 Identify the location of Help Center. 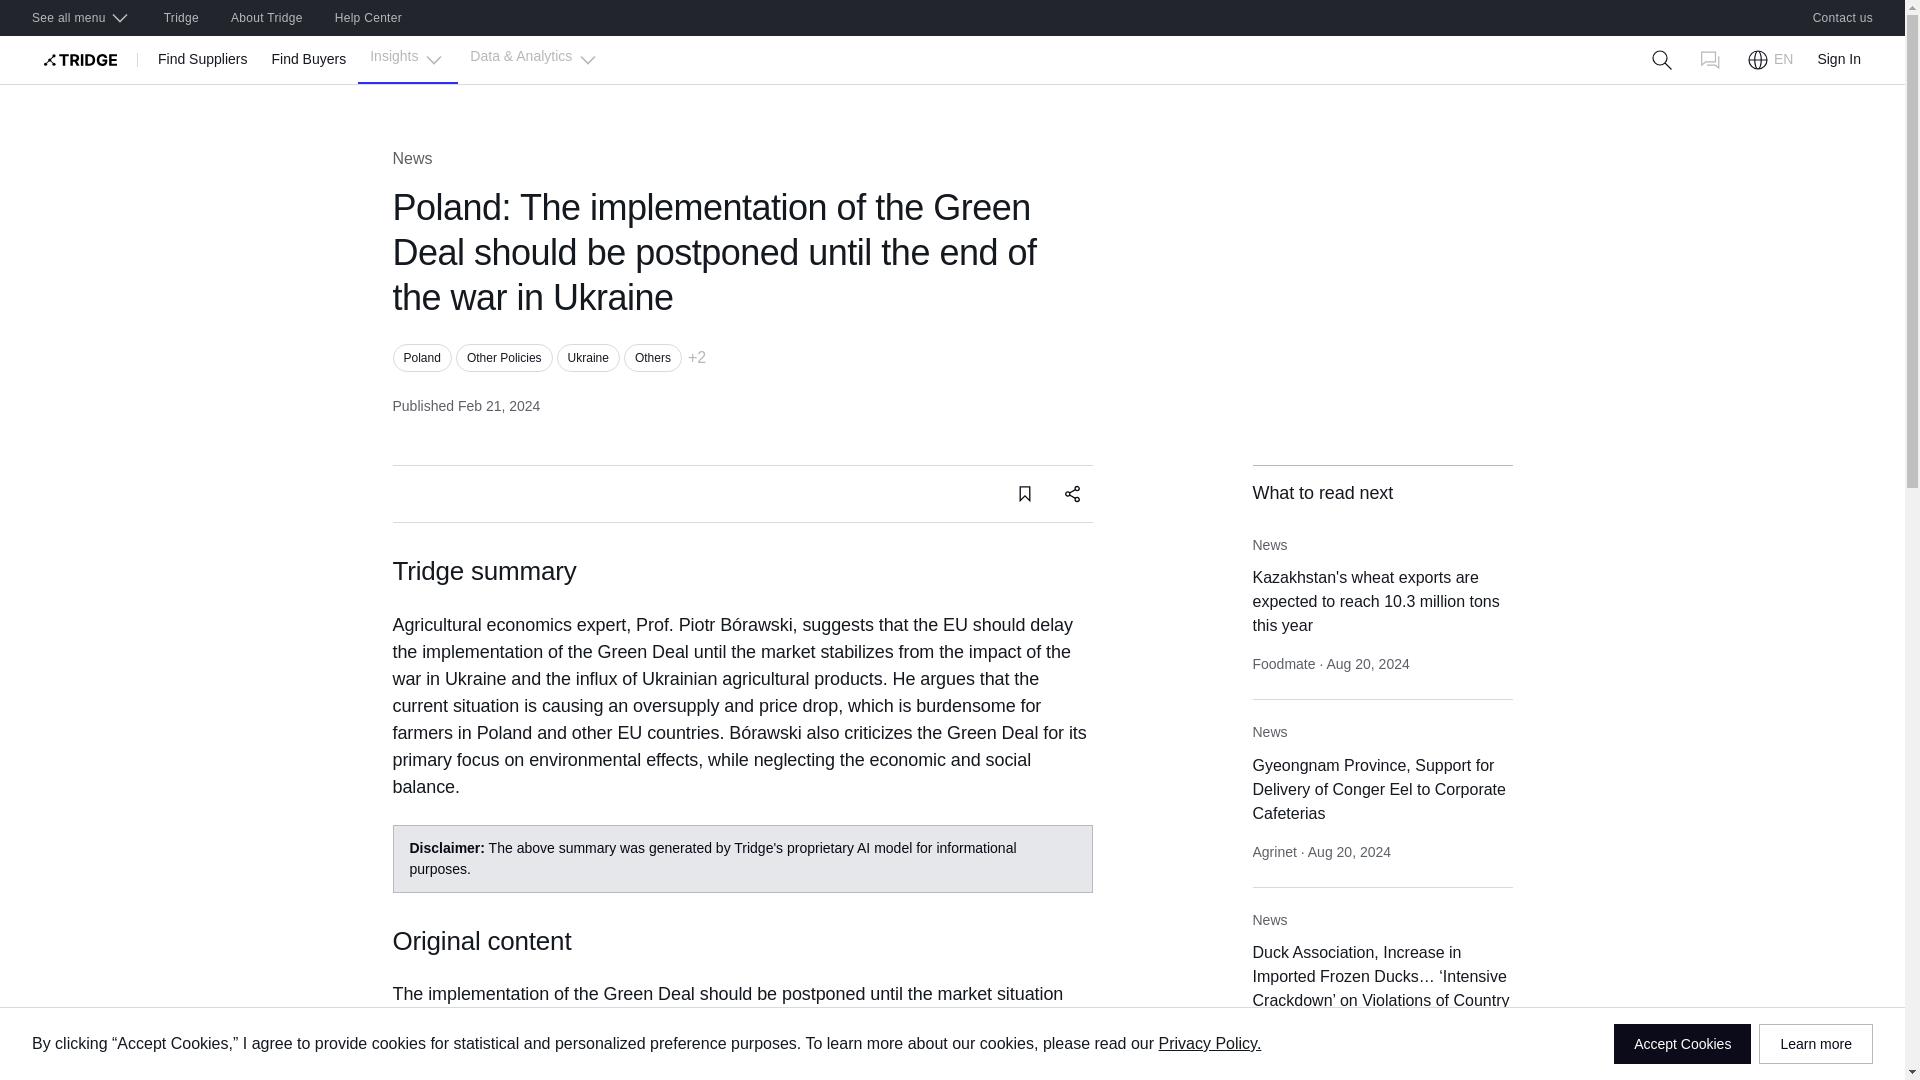
(368, 18).